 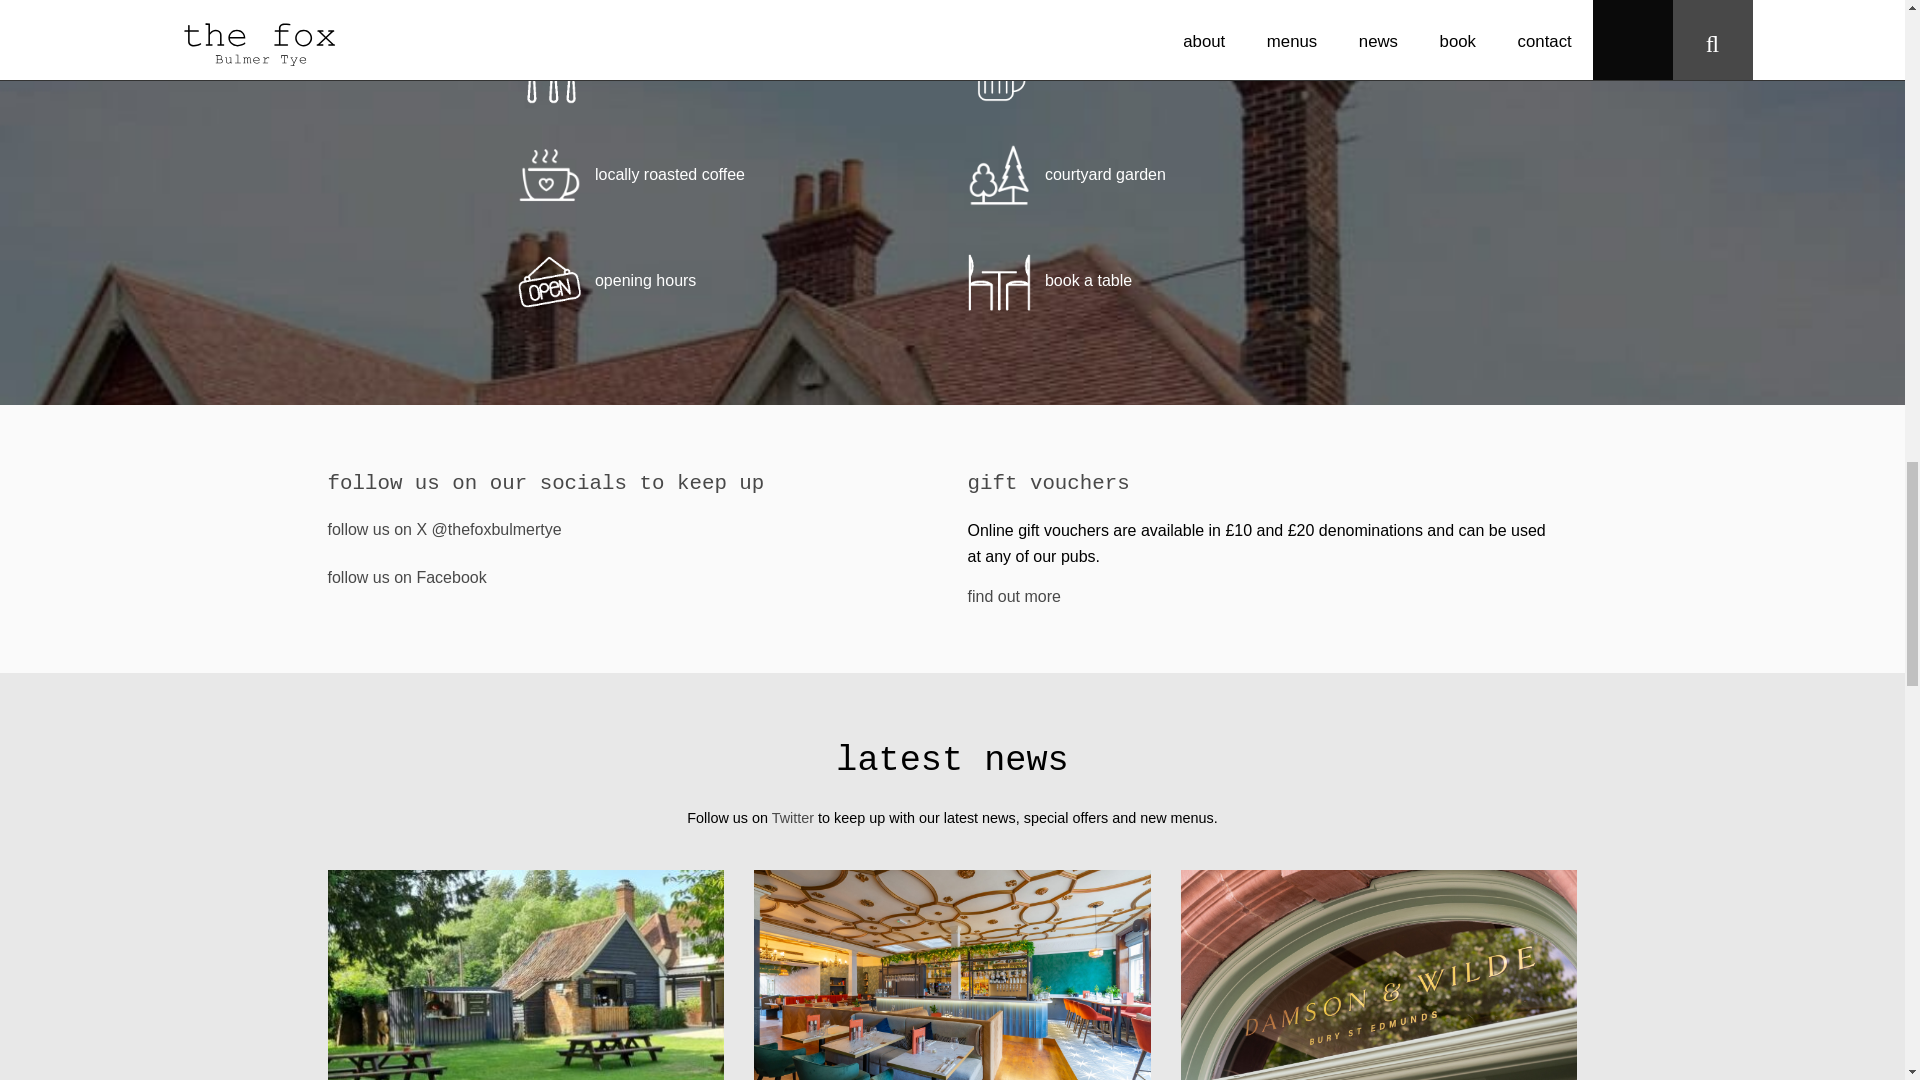 I want to click on Locally roasted coffee, so click(x=631, y=174).